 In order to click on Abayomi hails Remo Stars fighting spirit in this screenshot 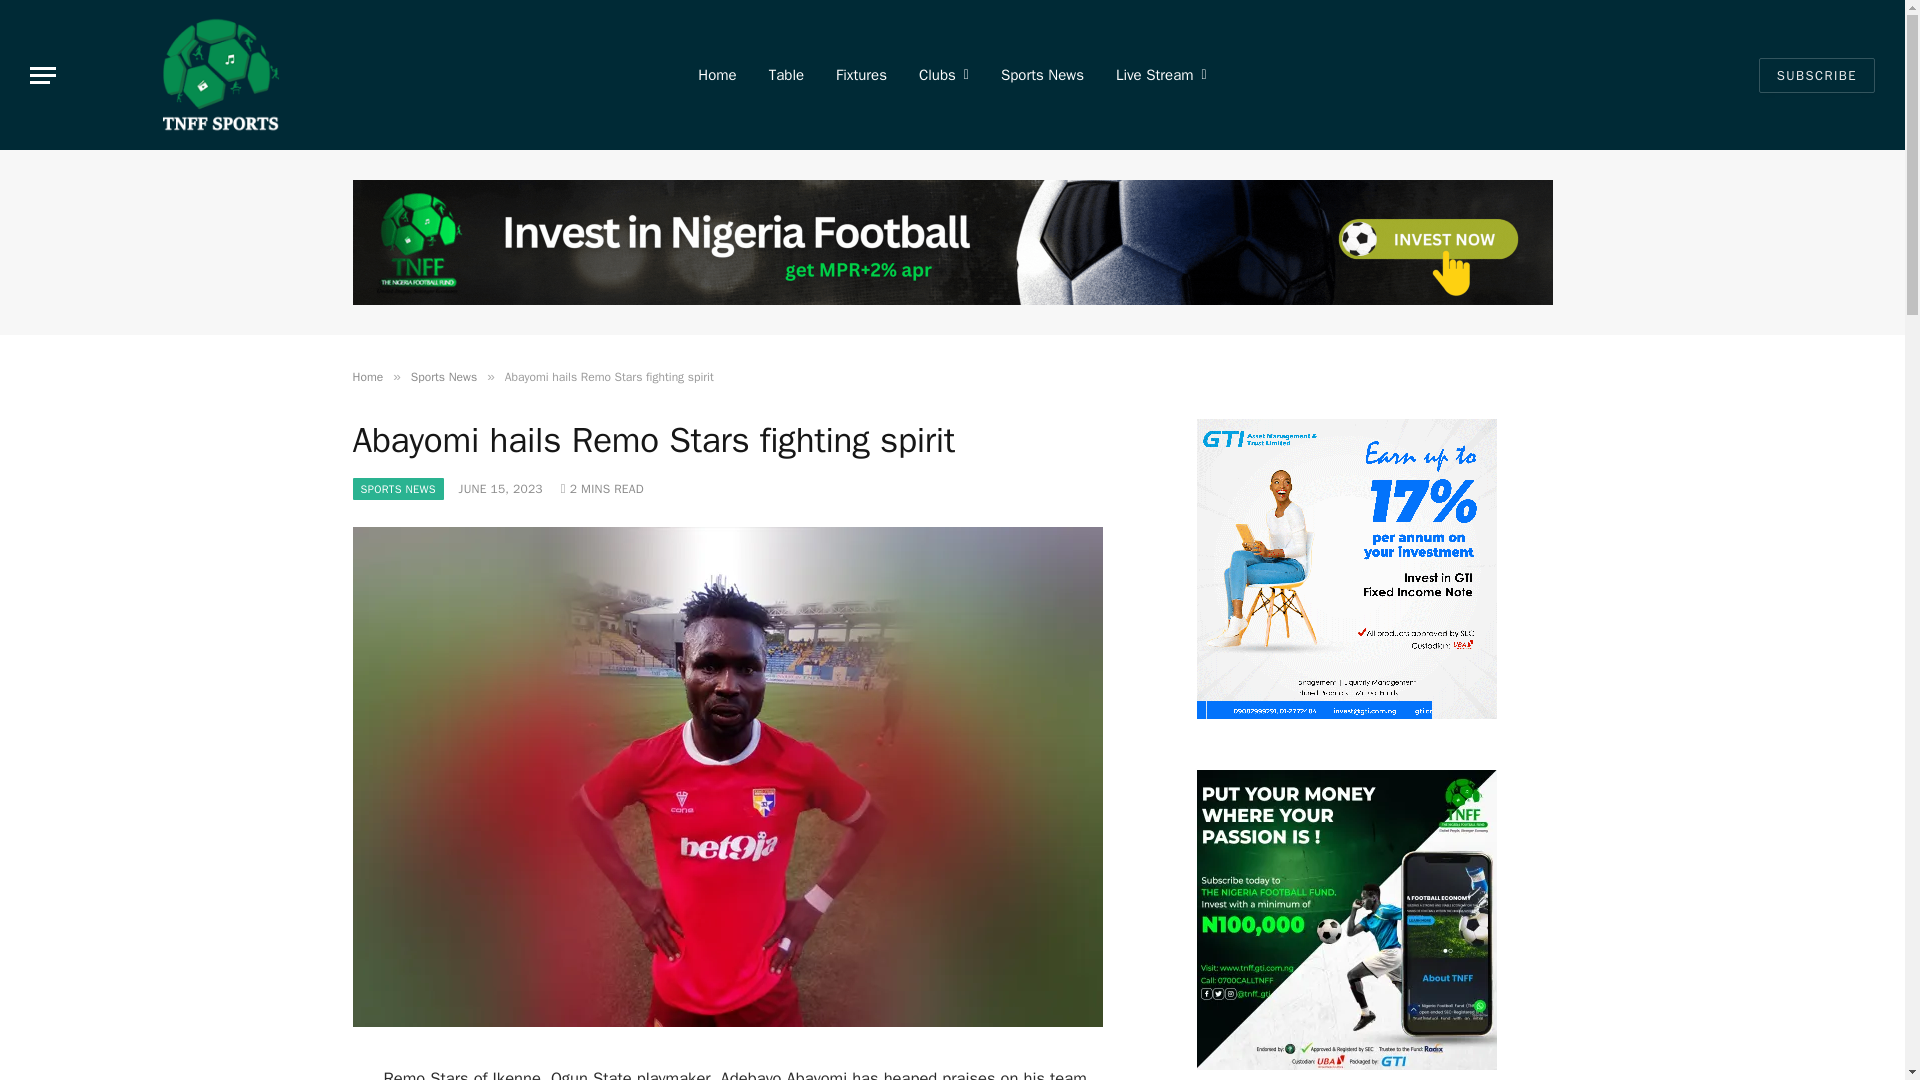, I will do `click(726, 1022)`.